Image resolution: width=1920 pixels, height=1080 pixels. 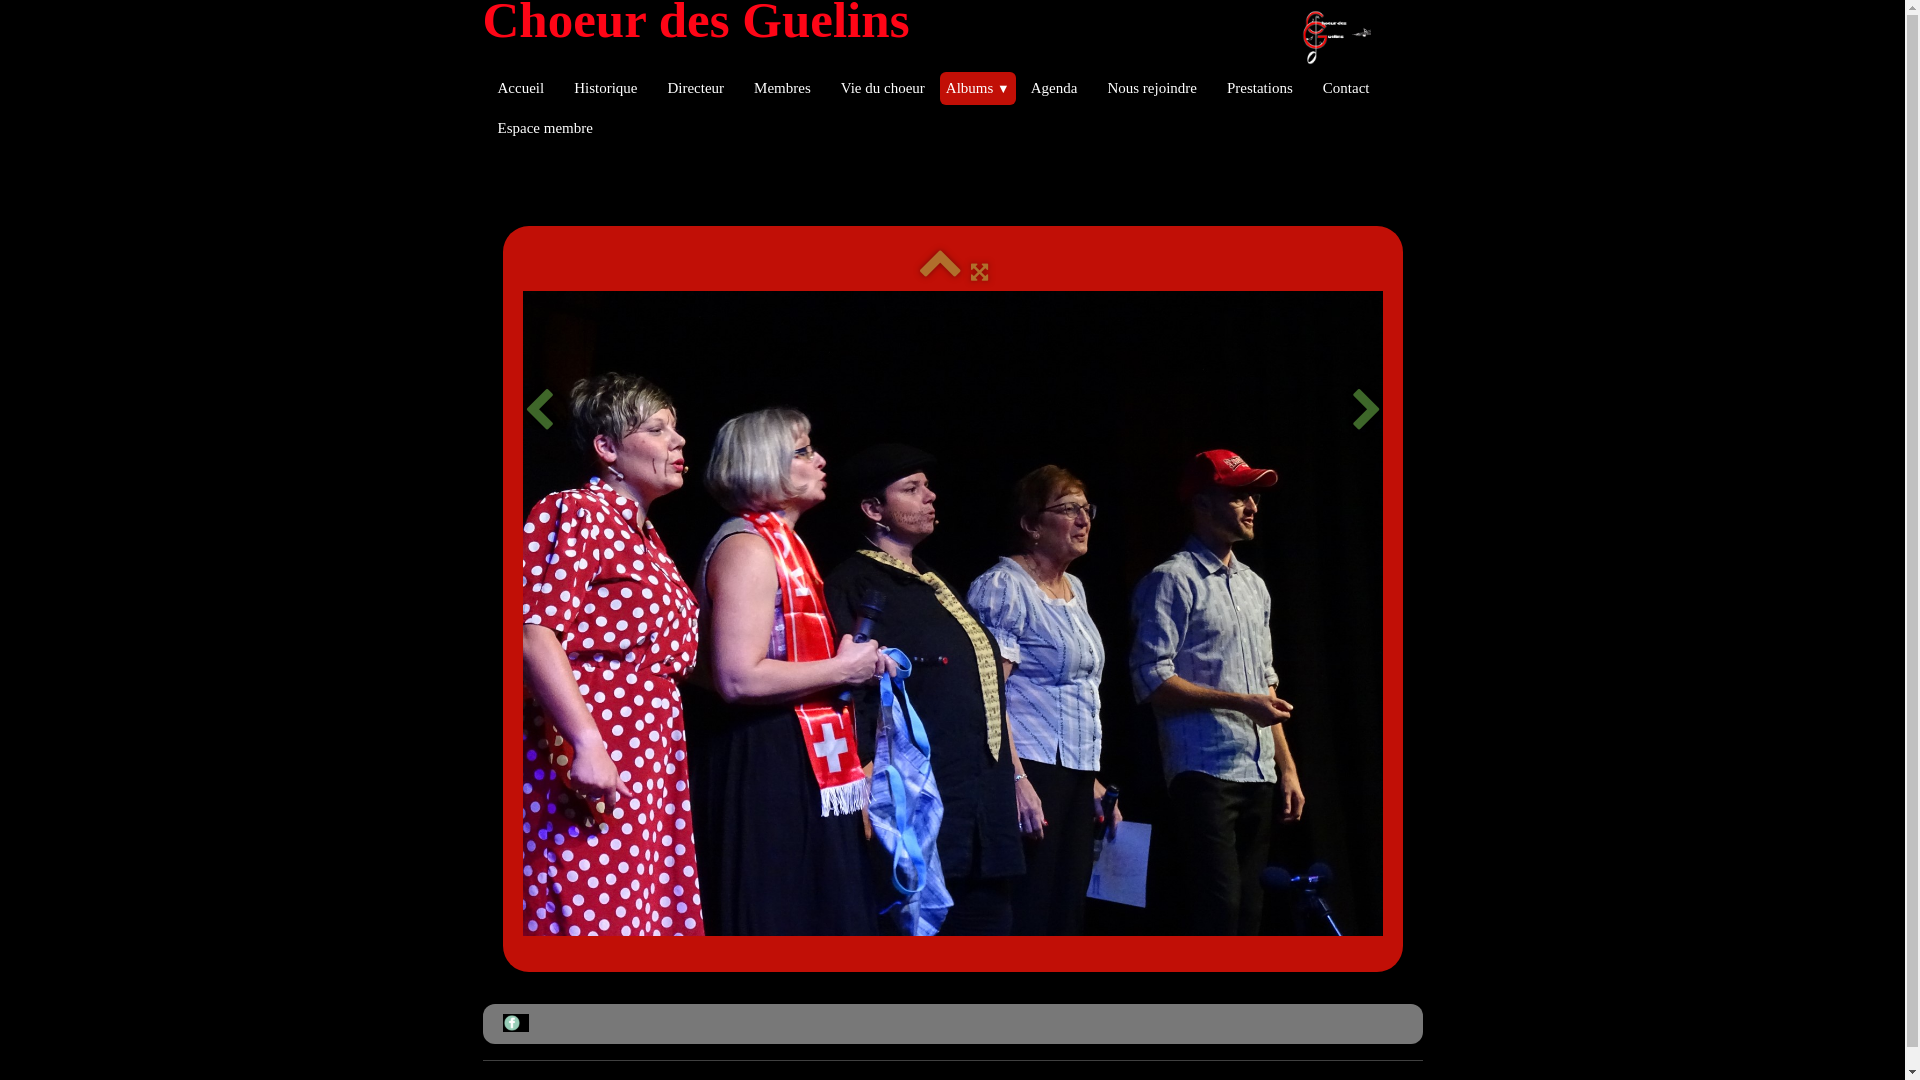 I want to click on Choeur des Guelins, so click(x=934, y=20).